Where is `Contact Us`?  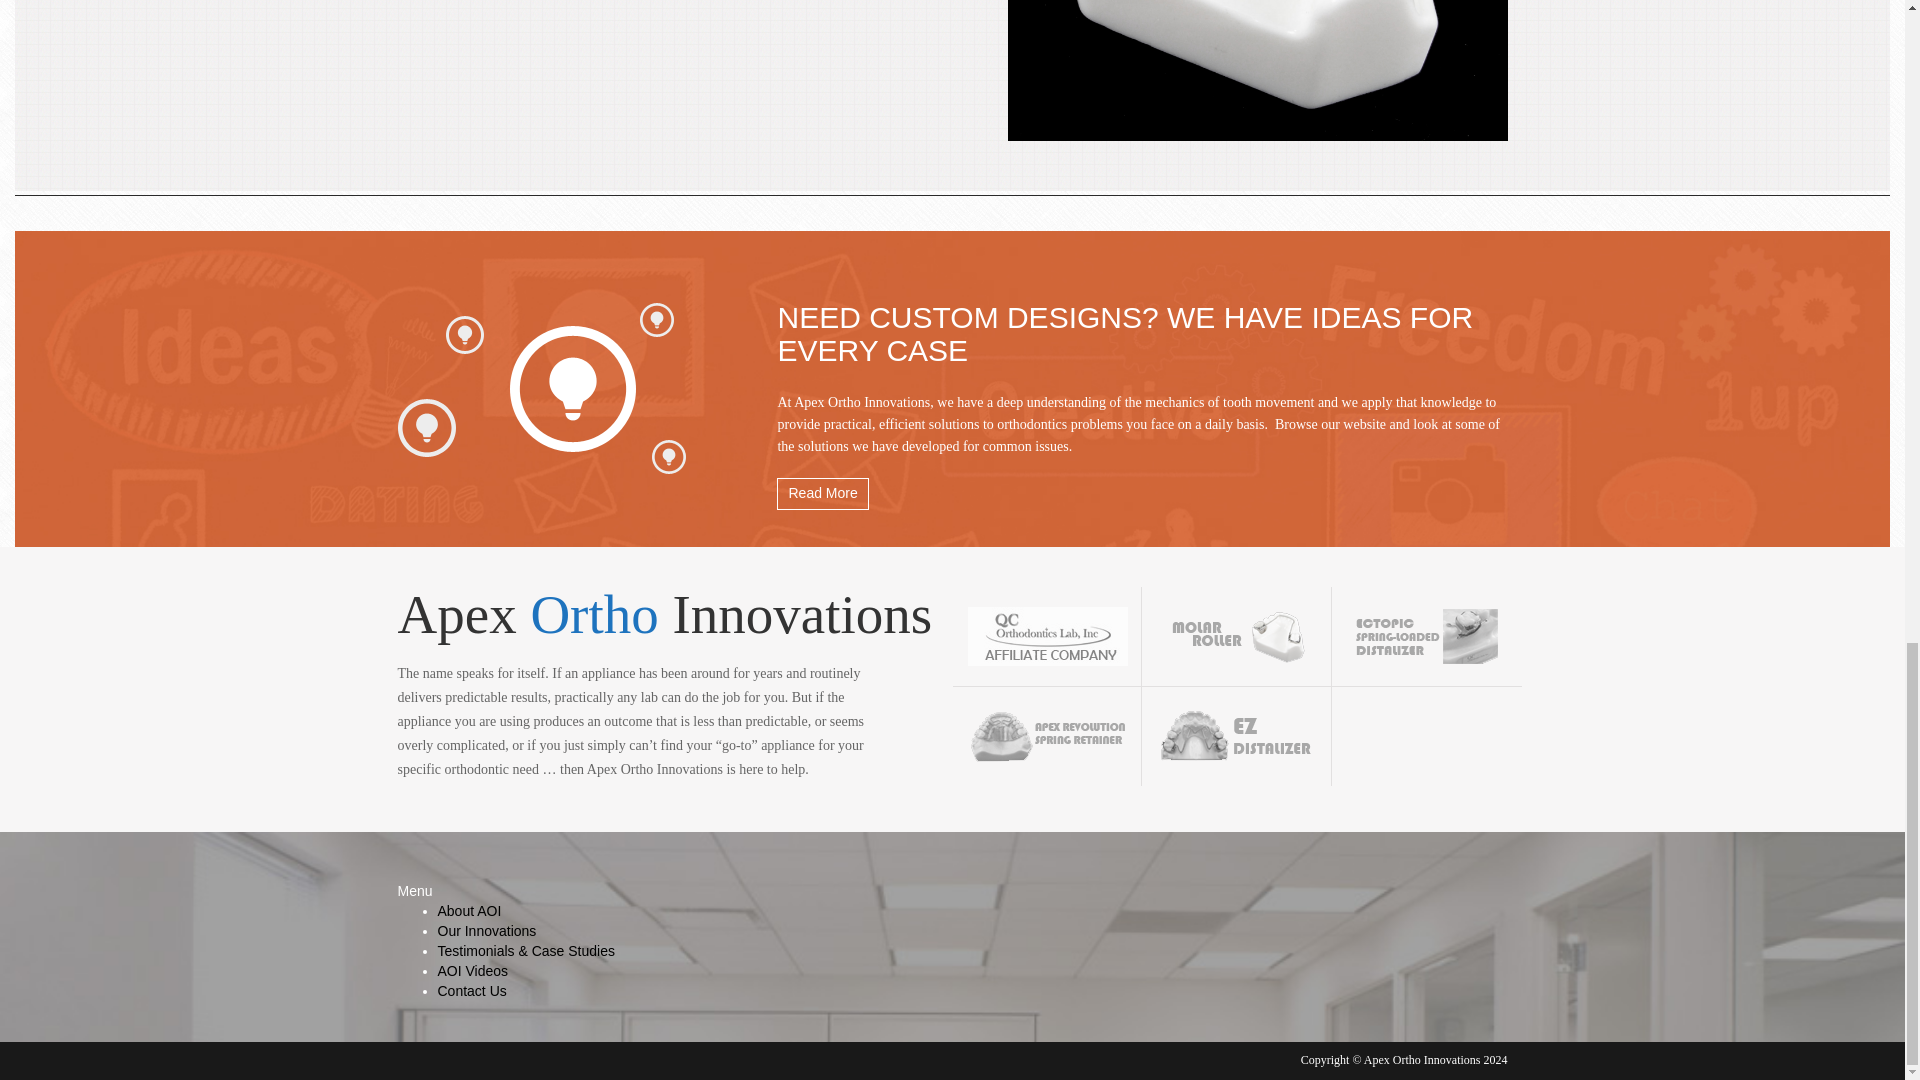 Contact Us is located at coordinates (472, 990).